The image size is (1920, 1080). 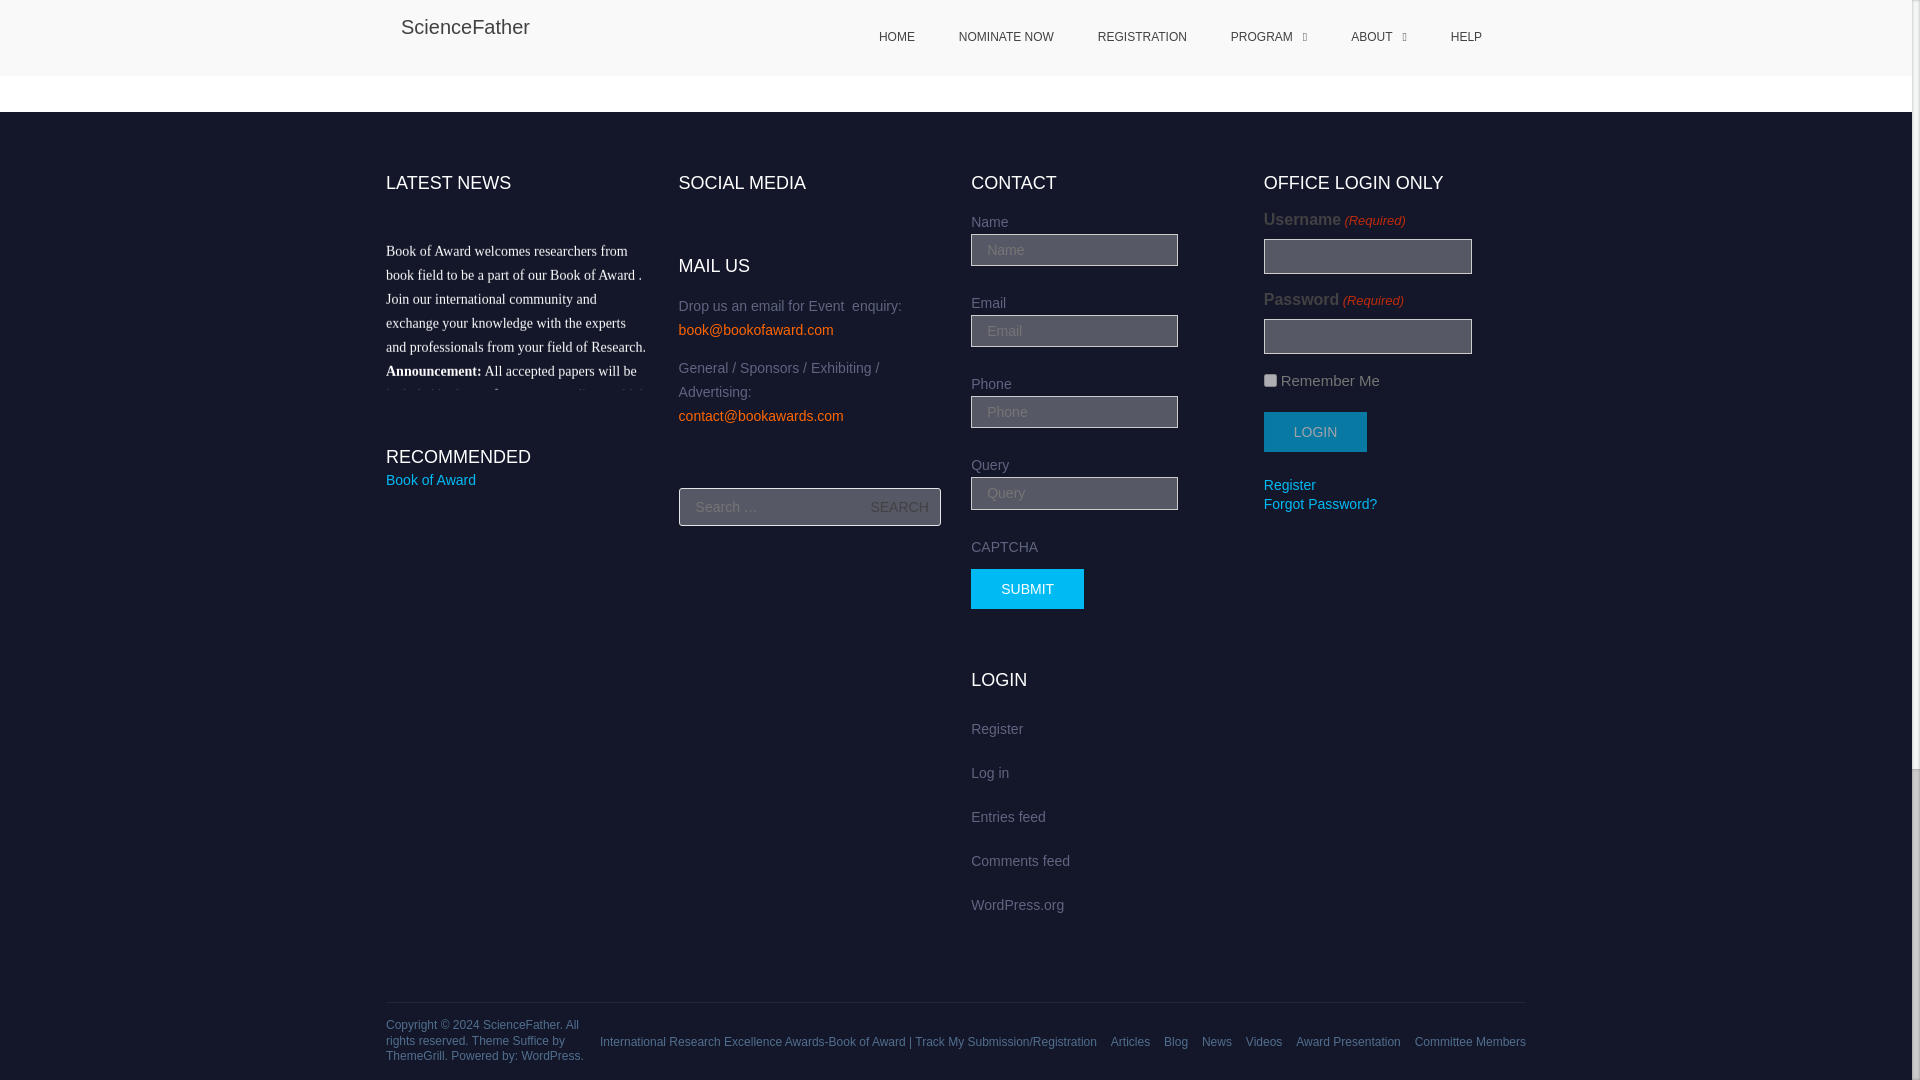 I want to click on ScienceFather, so click(x=522, y=1025).